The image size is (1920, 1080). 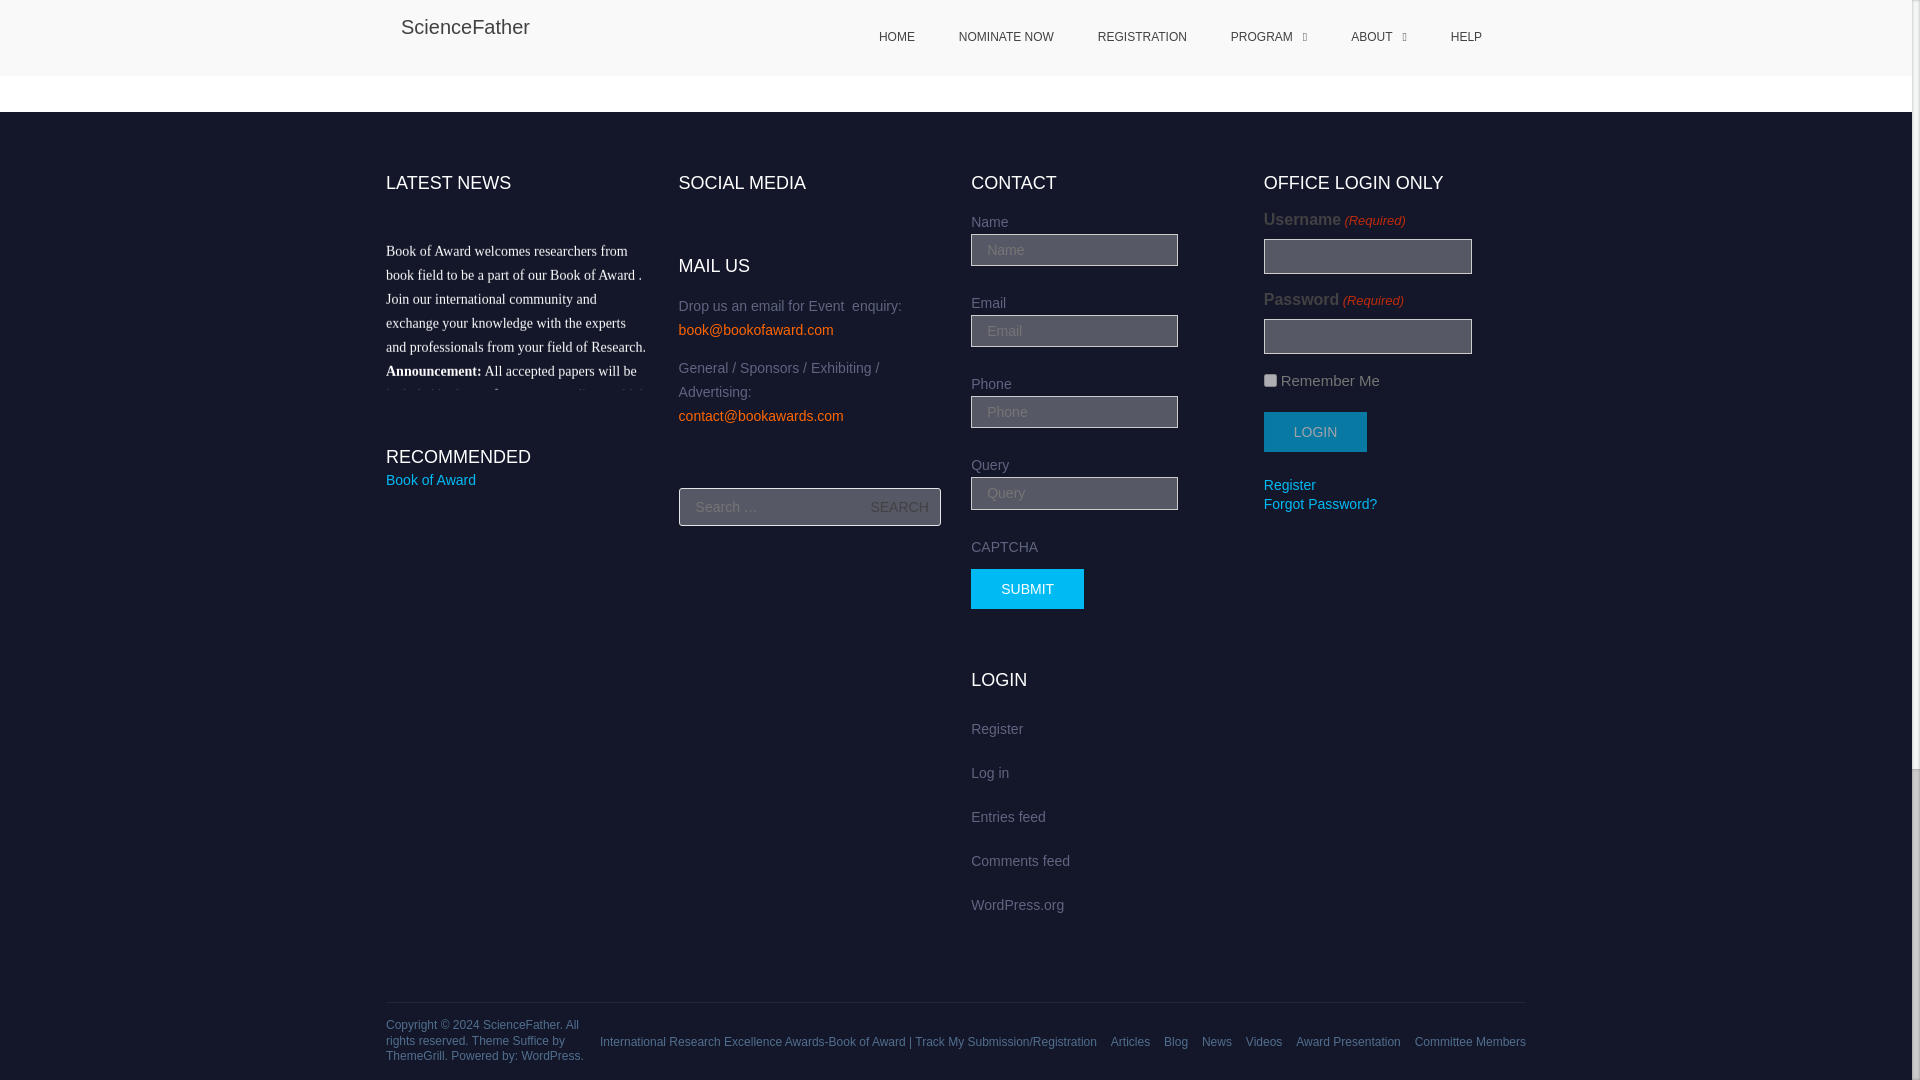 I want to click on ScienceFather, so click(x=522, y=1025).